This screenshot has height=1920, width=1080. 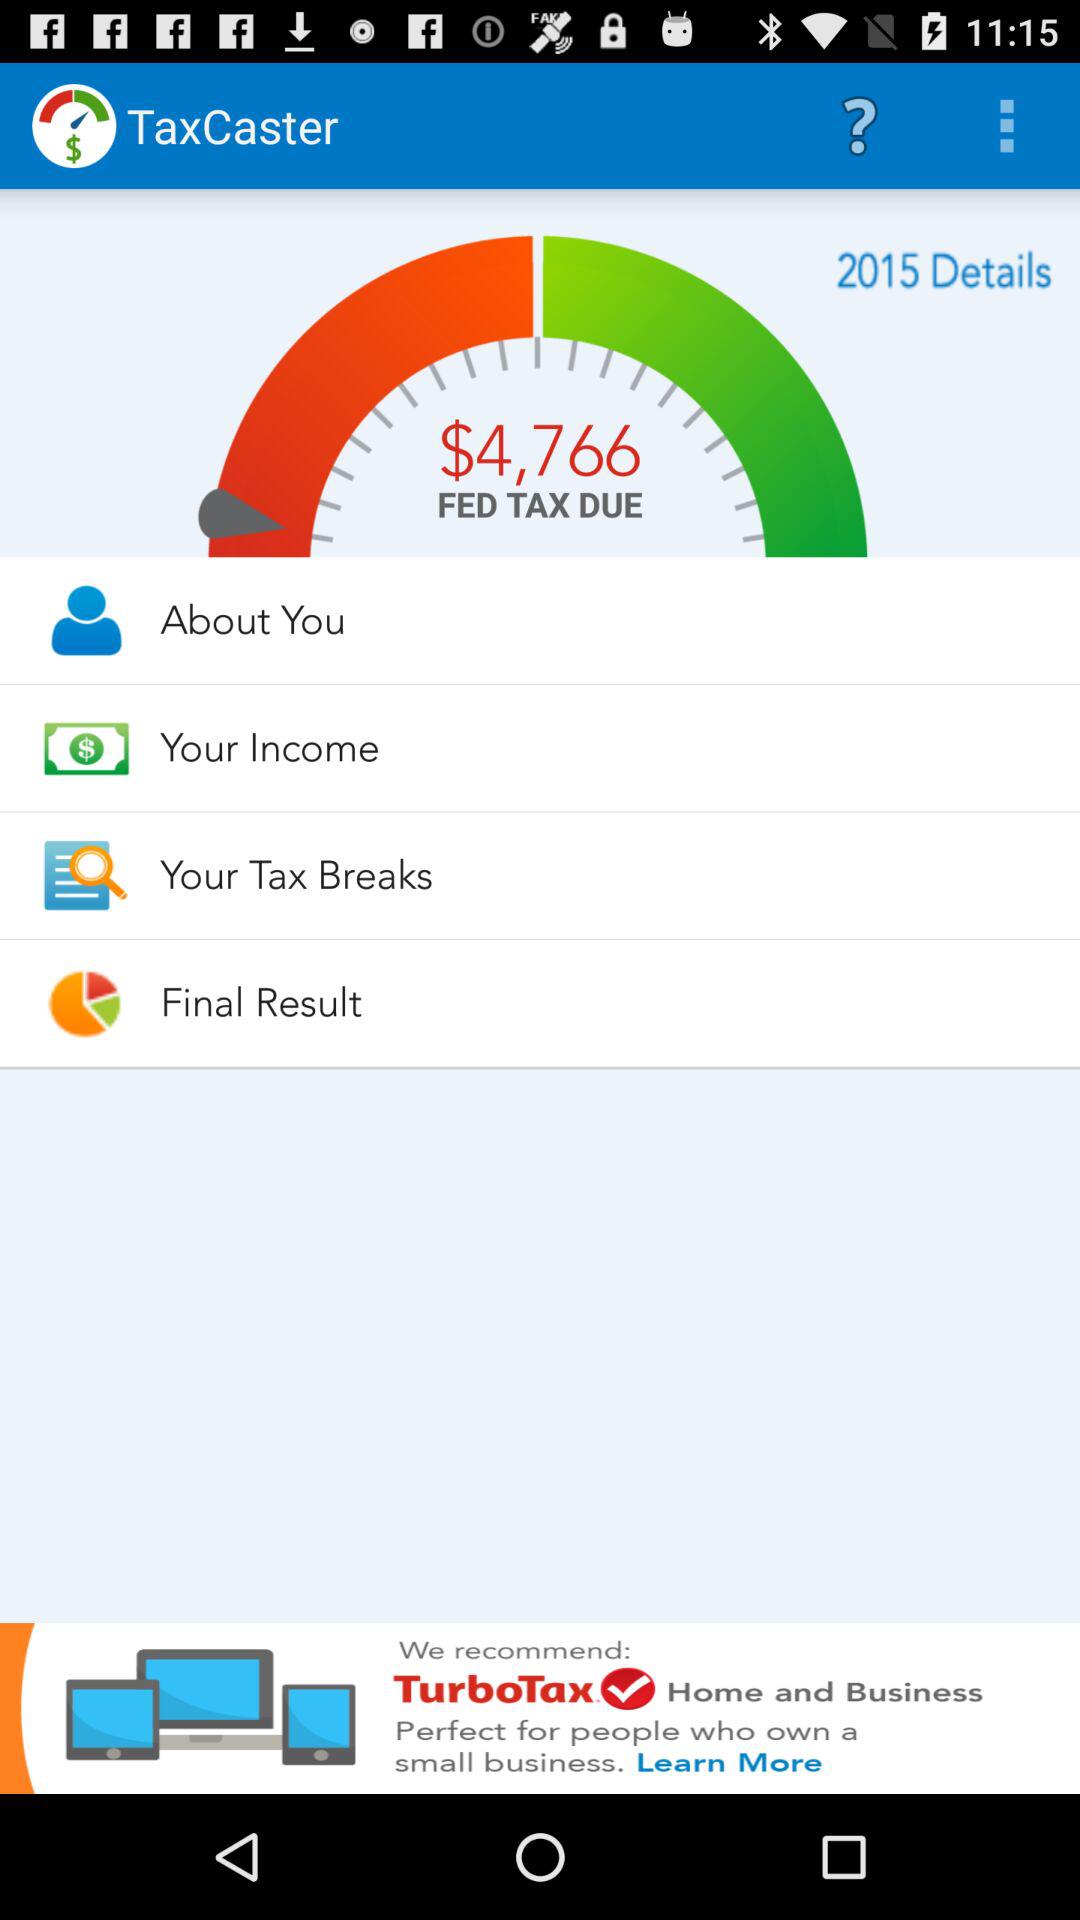 What do you see at coordinates (602, 1002) in the screenshot?
I see `flip until final result icon` at bounding box center [602, 1002].